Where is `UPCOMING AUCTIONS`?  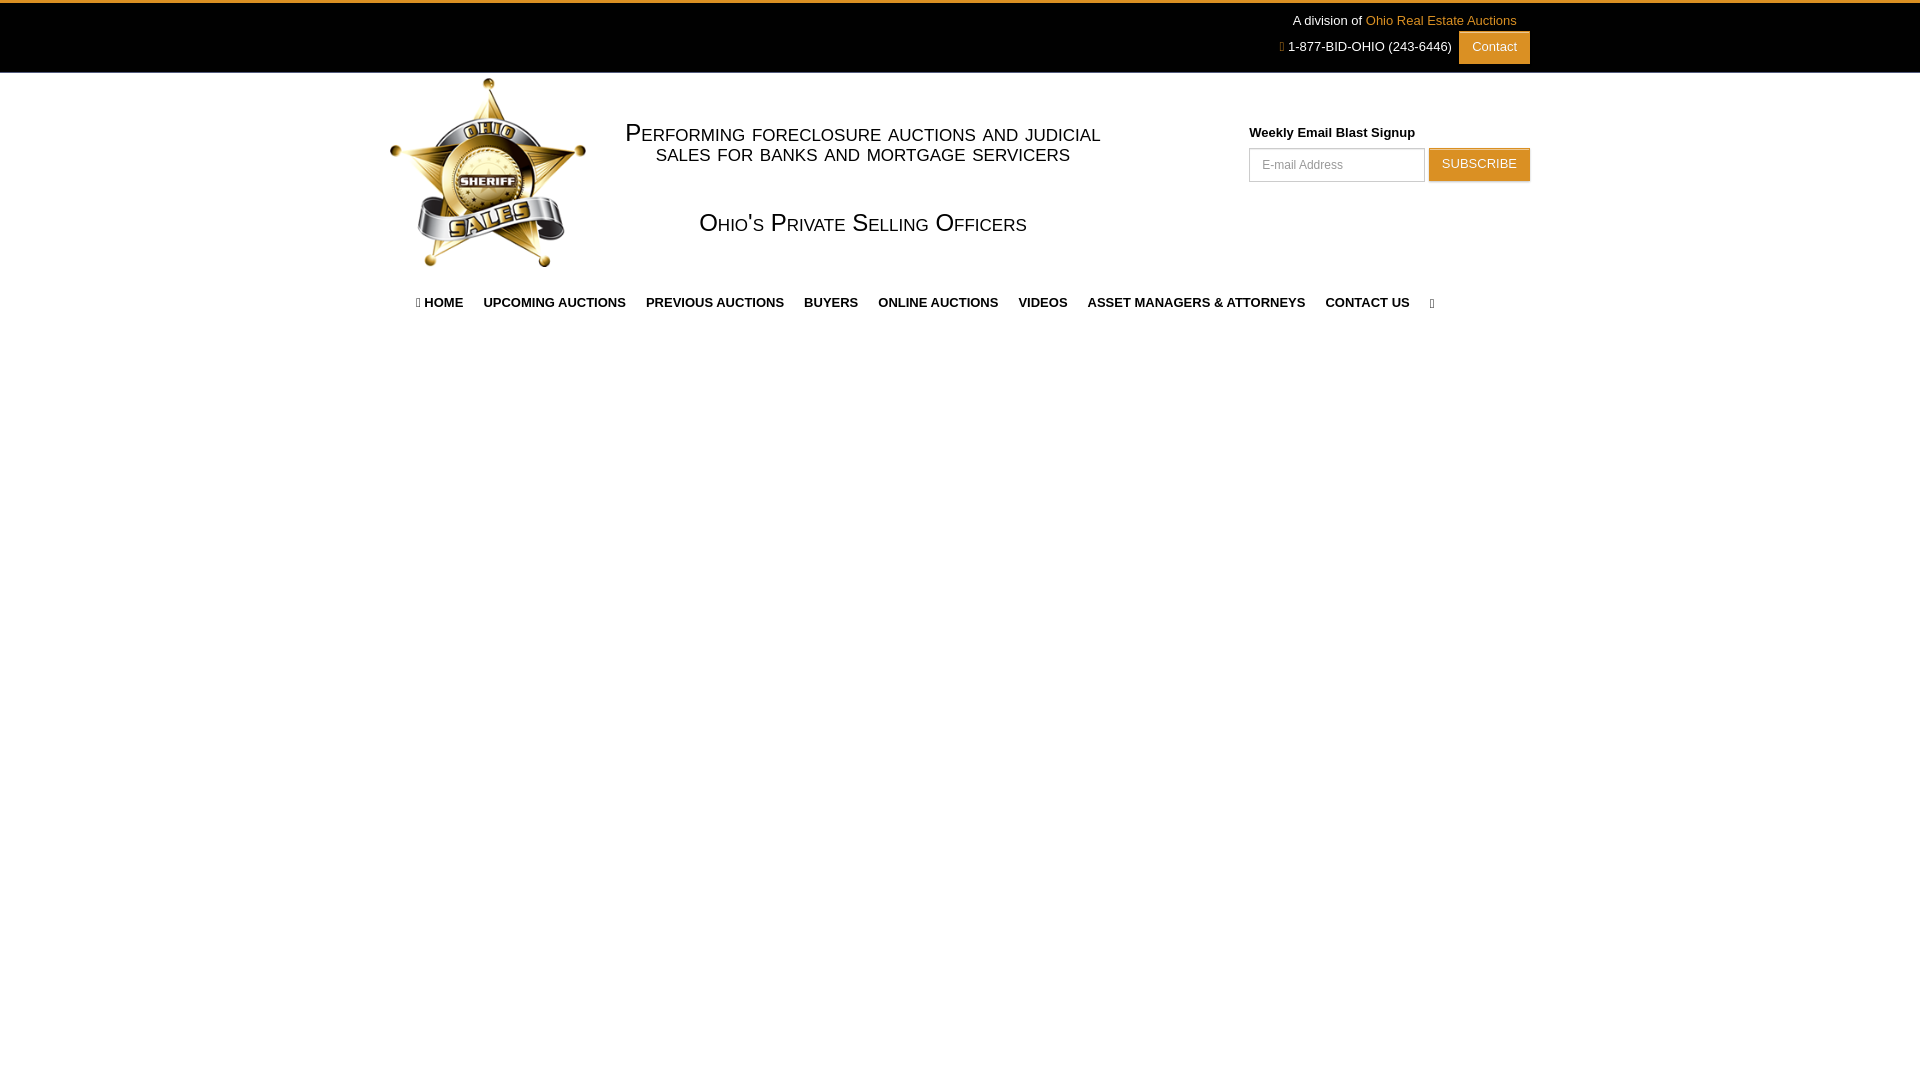 UPCOMING AUCTIONS is located at coordinates (554, 302).